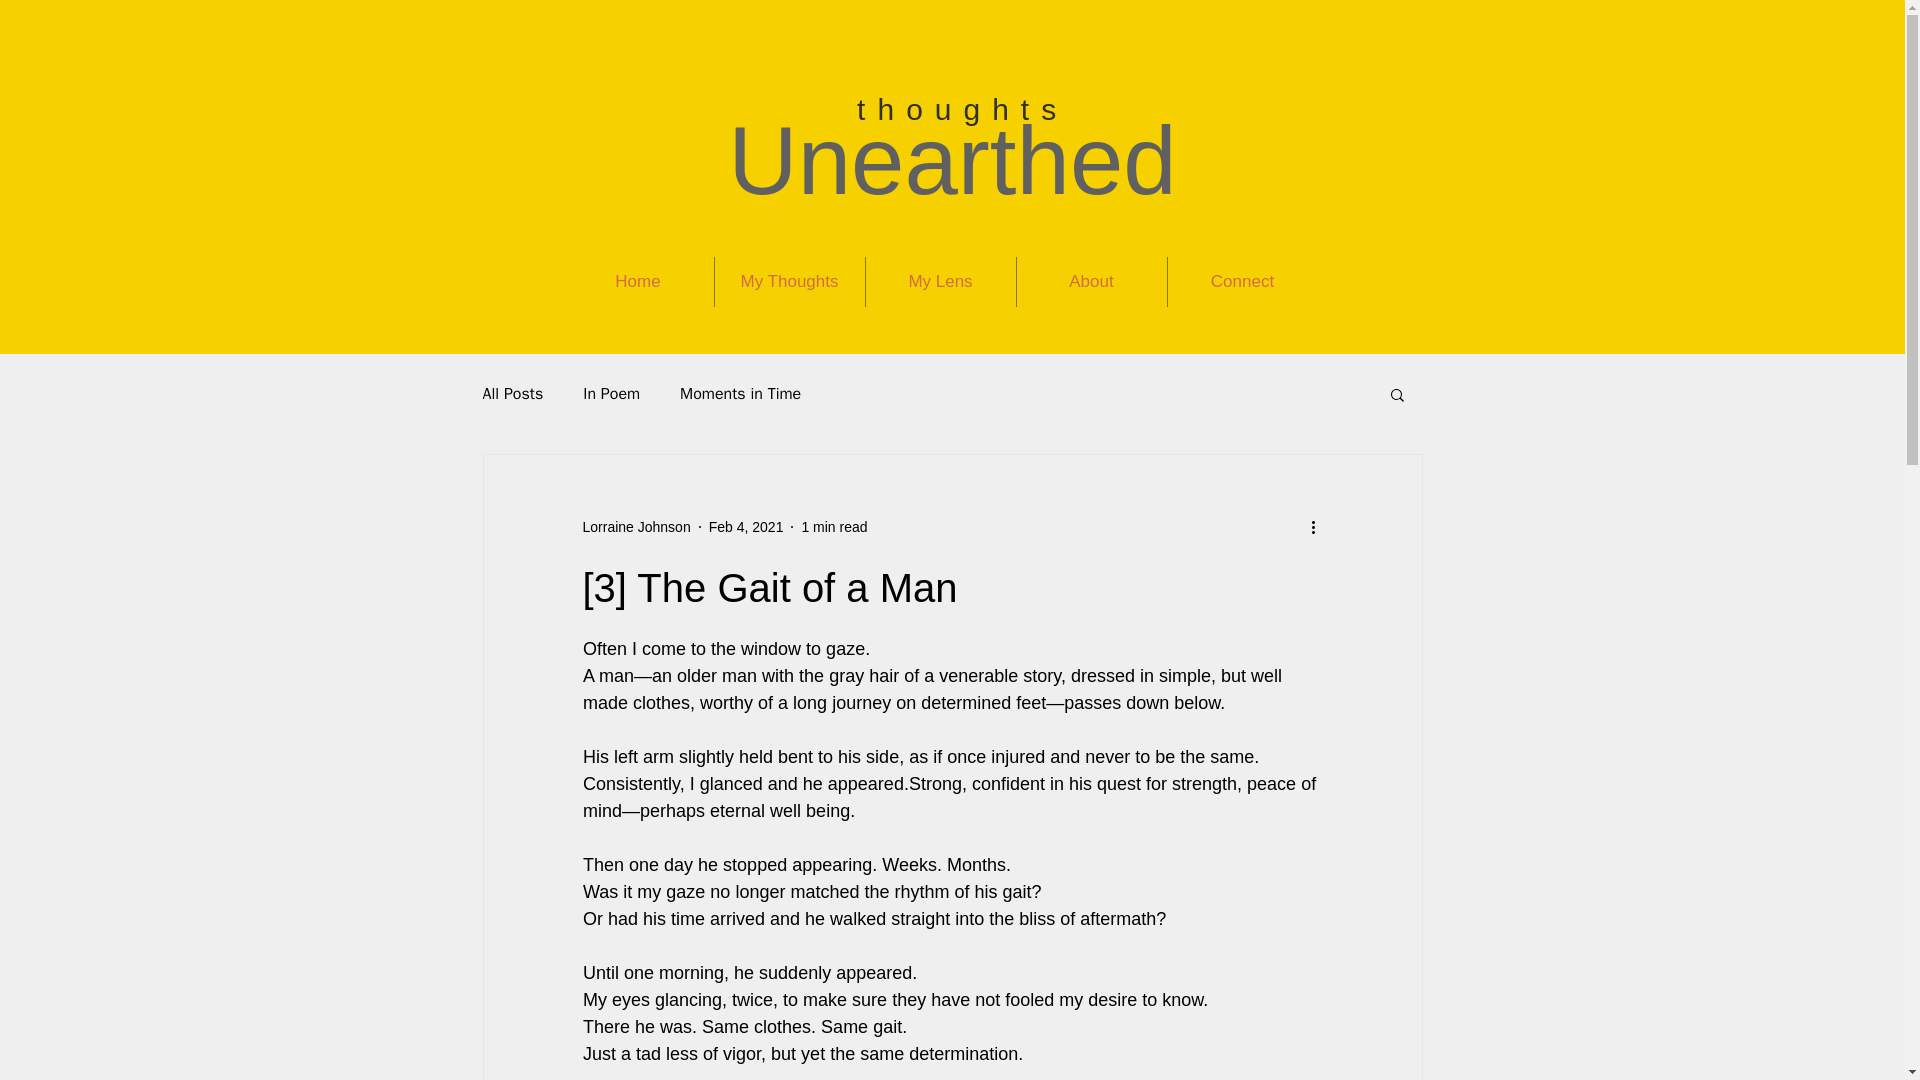 This screenshot has width=1920, height=1080. What do you see at coordinates (740, 394) in the screenshot?
I see `Moments in Time` at bounding box center [740, 394].